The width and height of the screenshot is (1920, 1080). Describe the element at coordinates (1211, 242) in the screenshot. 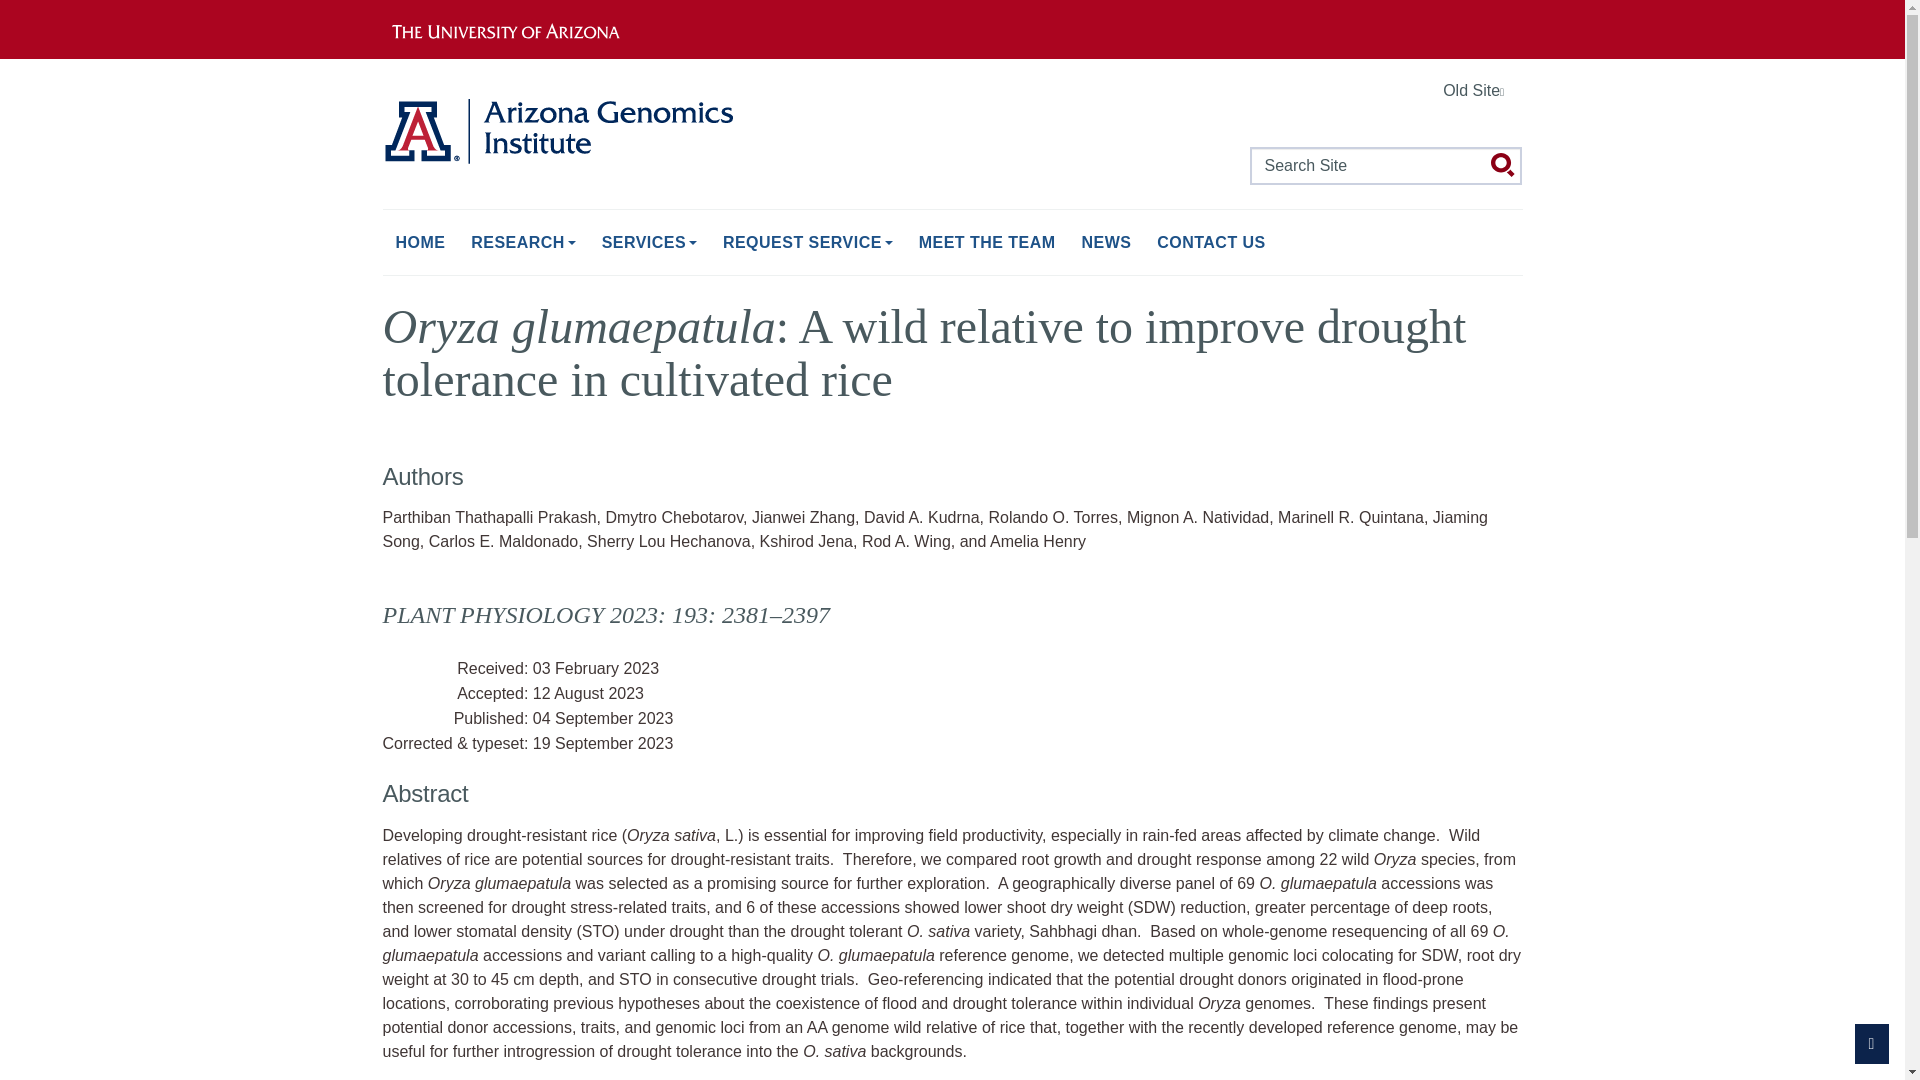

I see `CONTACT US` at that location.